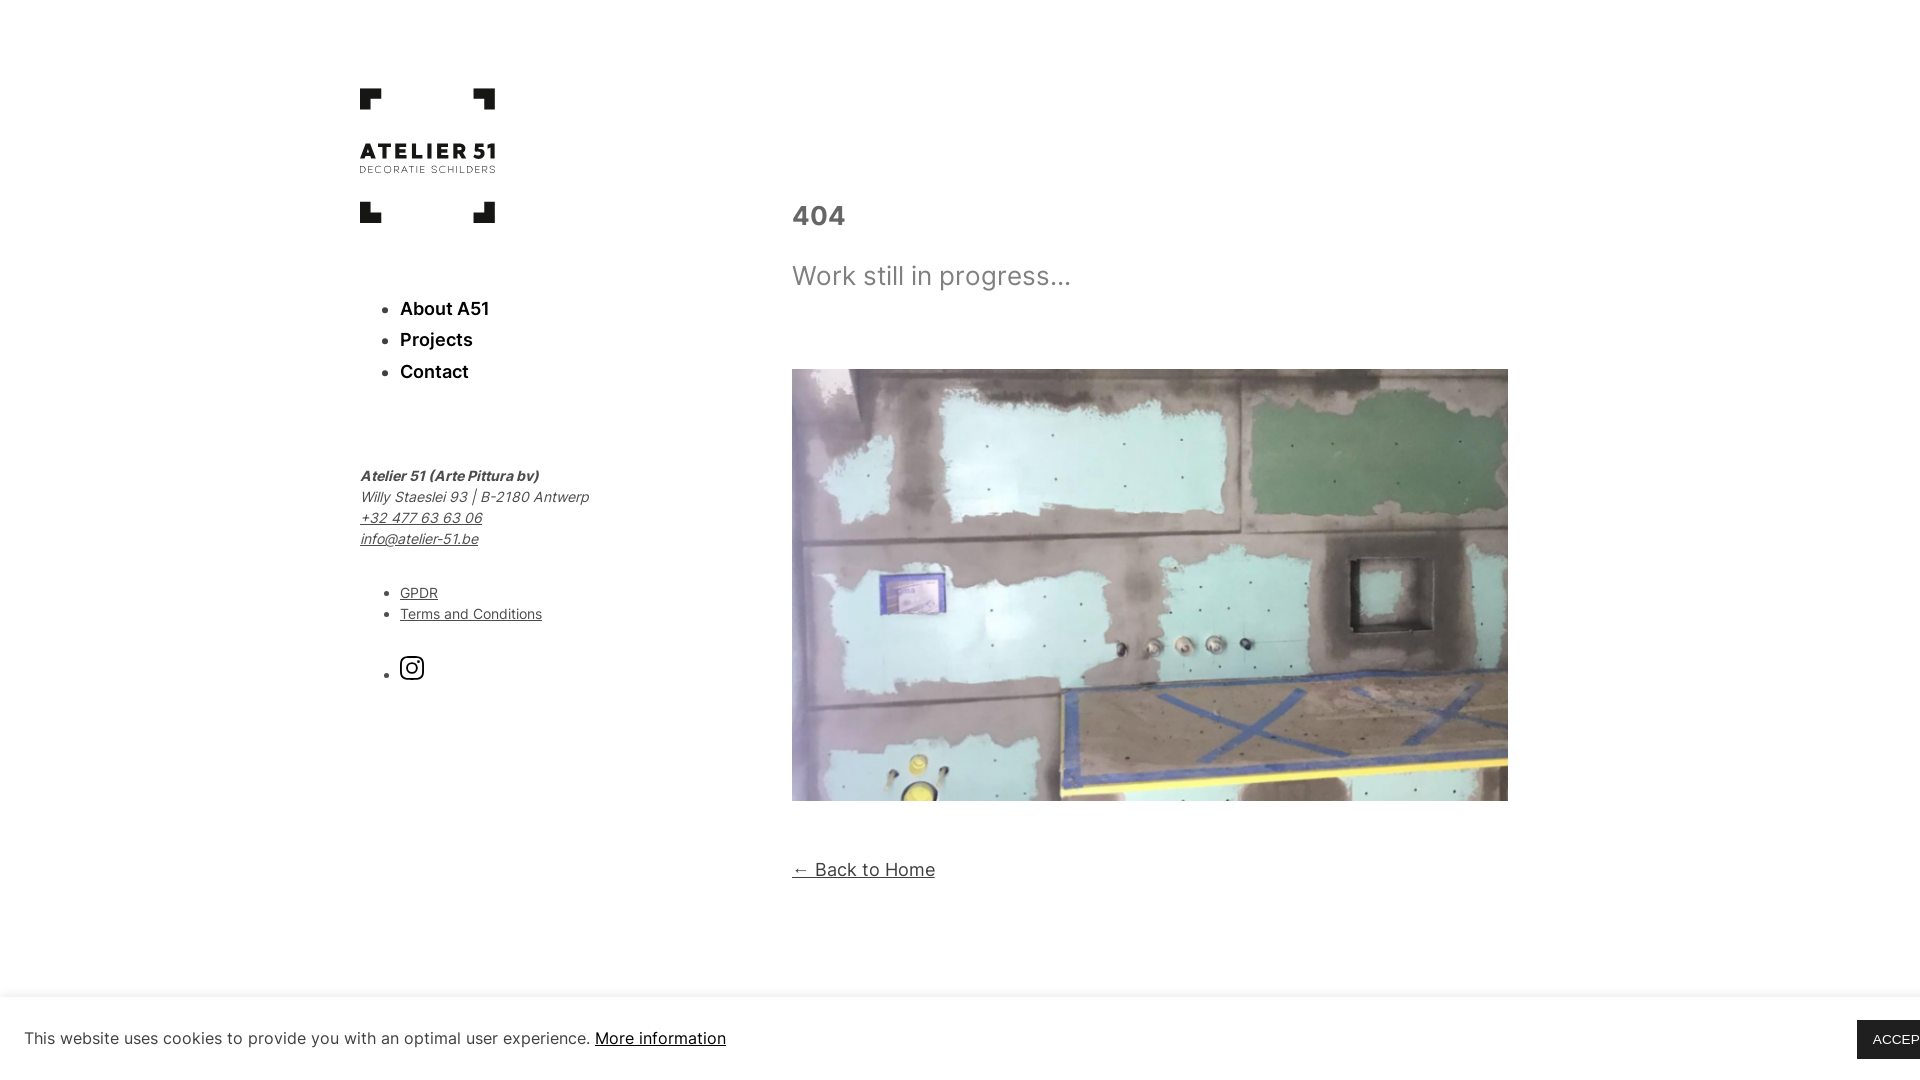 The height and width of the screenshot is (1080, 1920). Describe the element at coordinates (421, 518) in the screenshot. I see `+32 477 63 63 06` at that location.